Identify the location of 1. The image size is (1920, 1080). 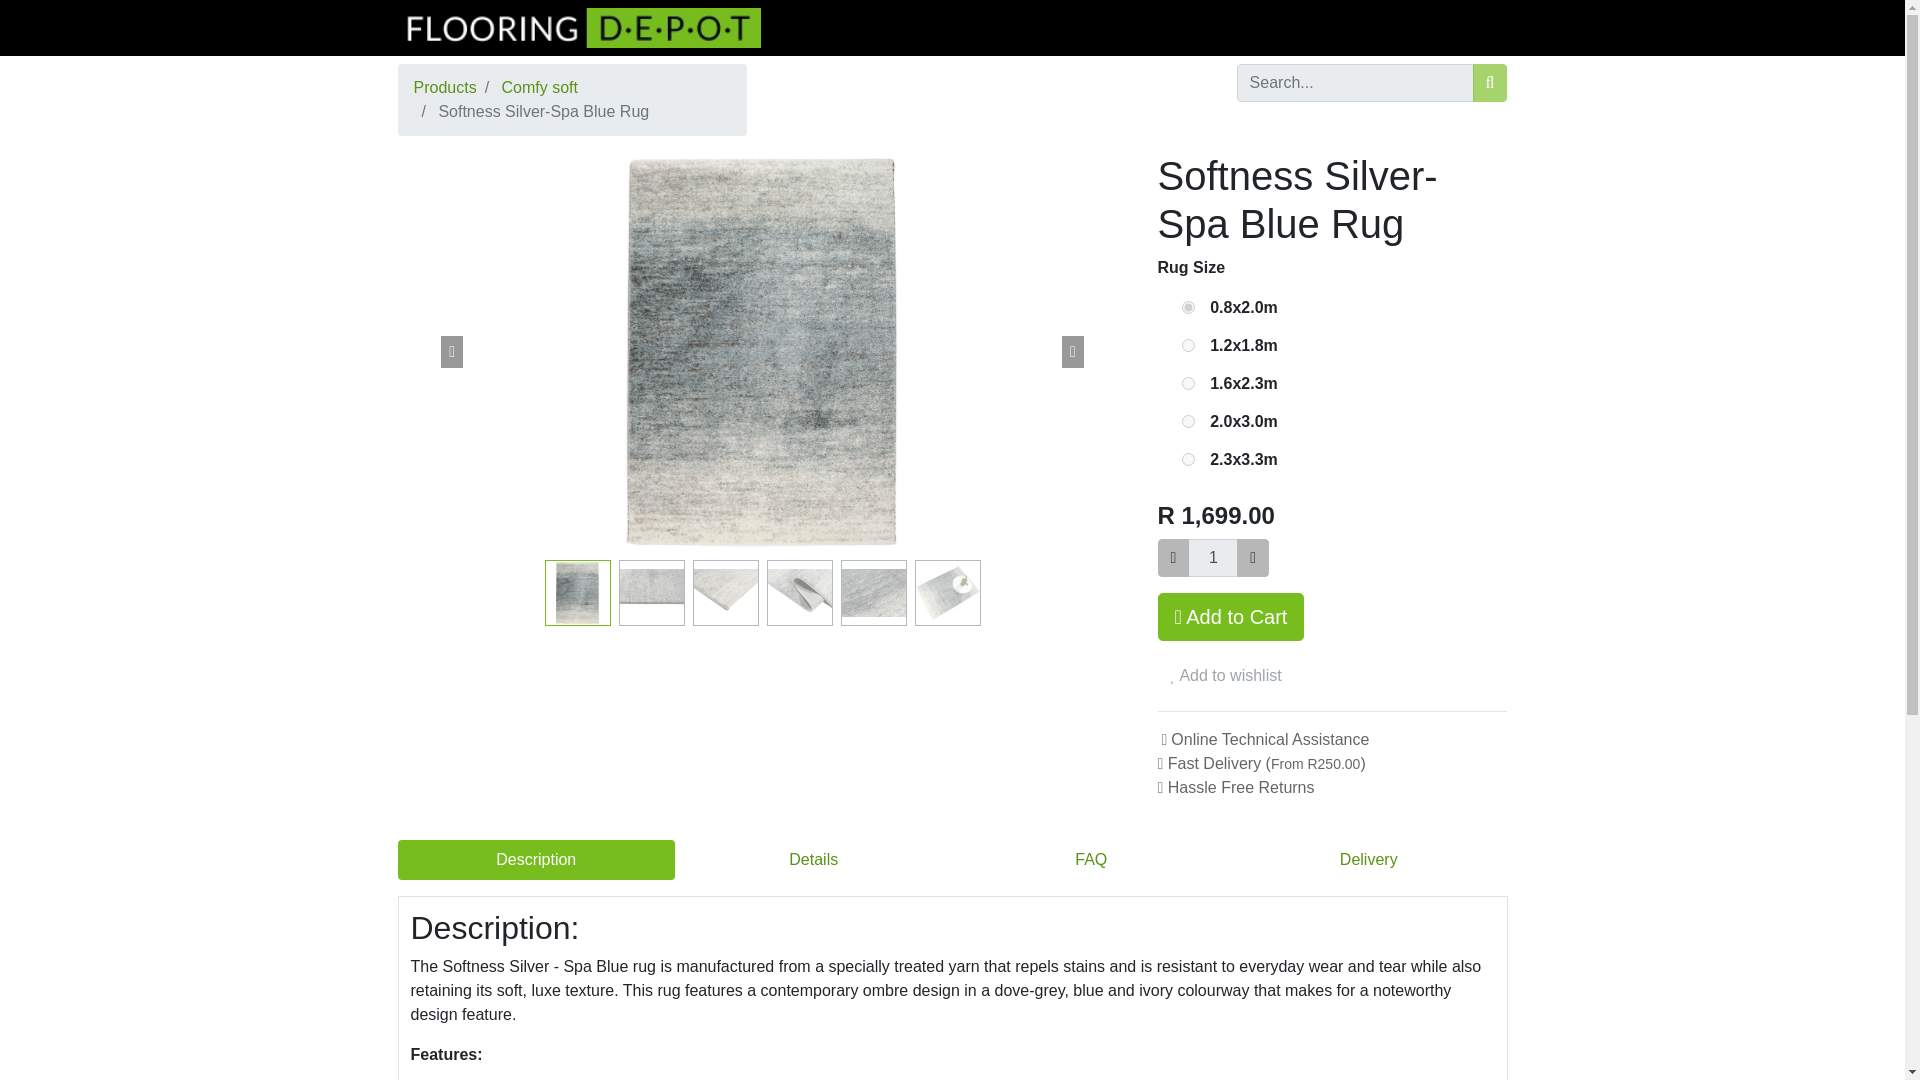
(1213, 557).